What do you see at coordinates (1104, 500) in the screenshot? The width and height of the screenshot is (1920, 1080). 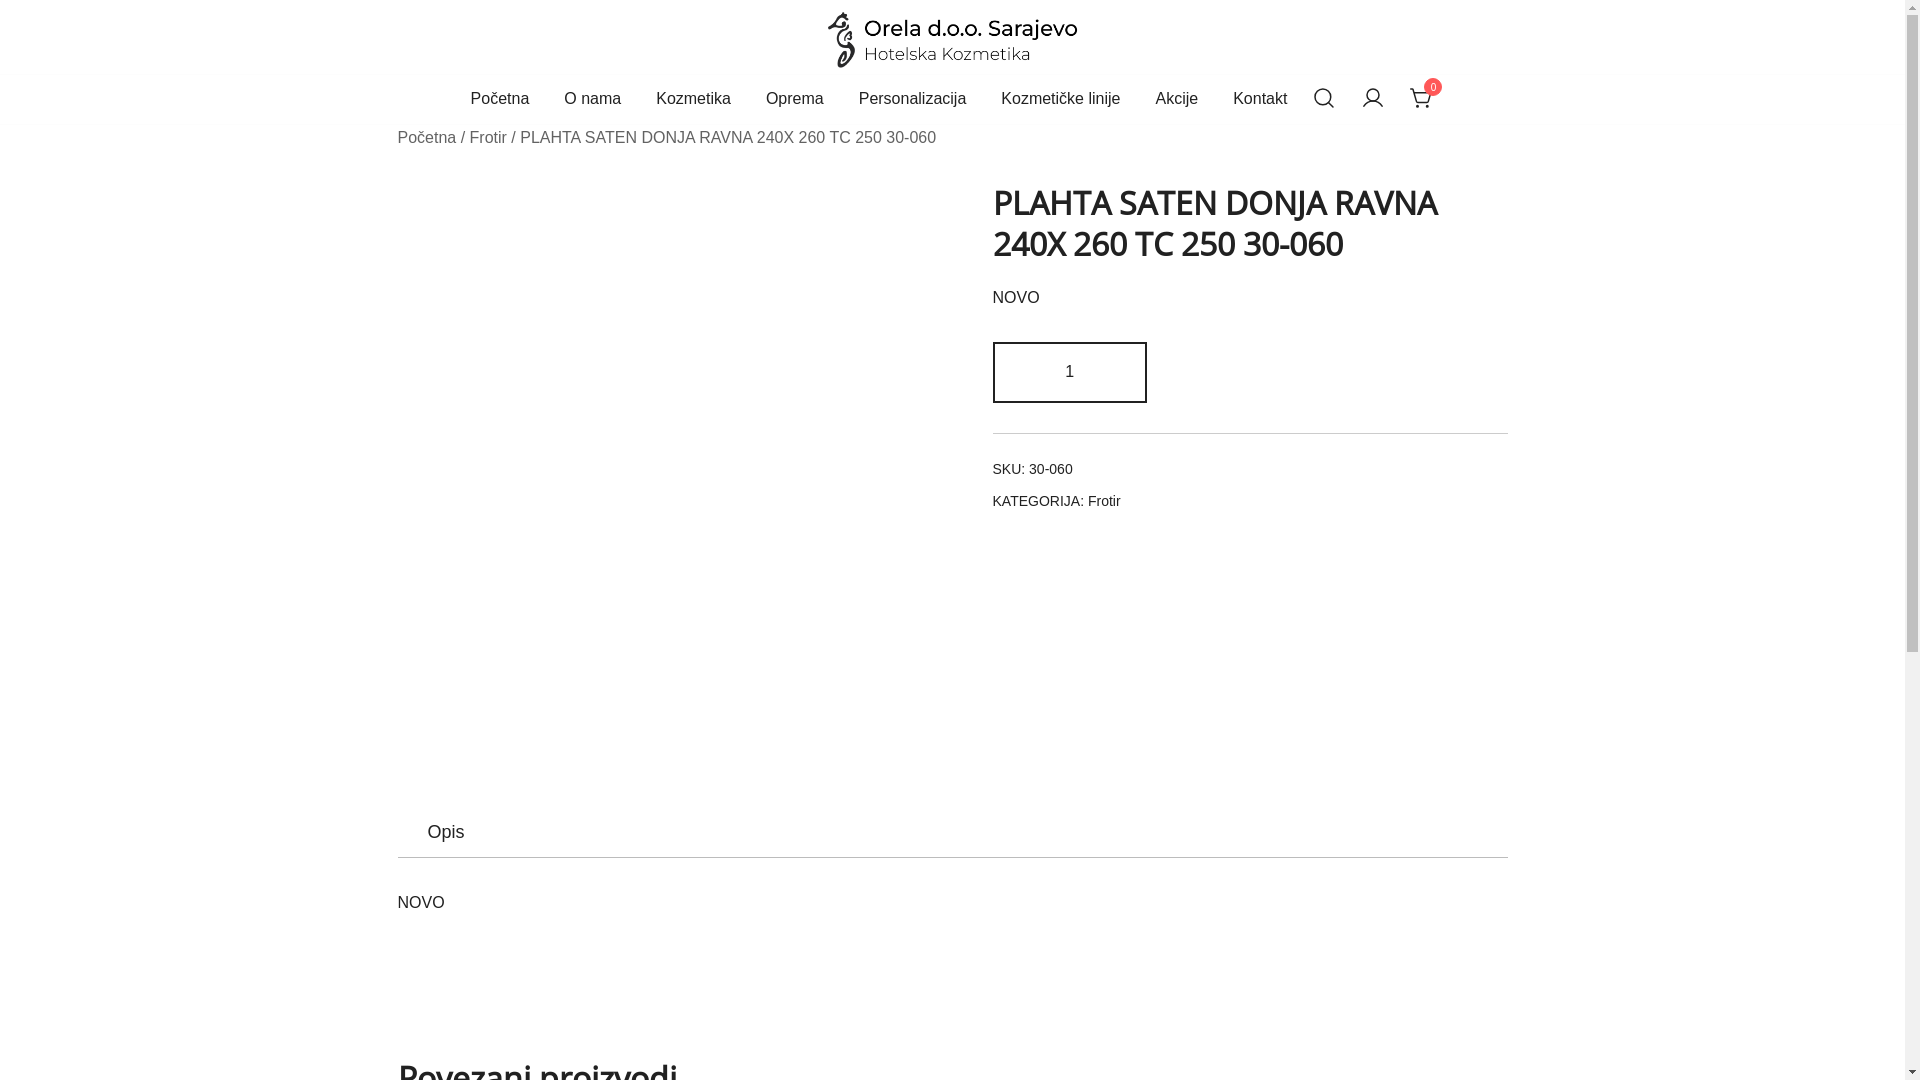 I see `Frotir` at bounding box center [1104, 500].